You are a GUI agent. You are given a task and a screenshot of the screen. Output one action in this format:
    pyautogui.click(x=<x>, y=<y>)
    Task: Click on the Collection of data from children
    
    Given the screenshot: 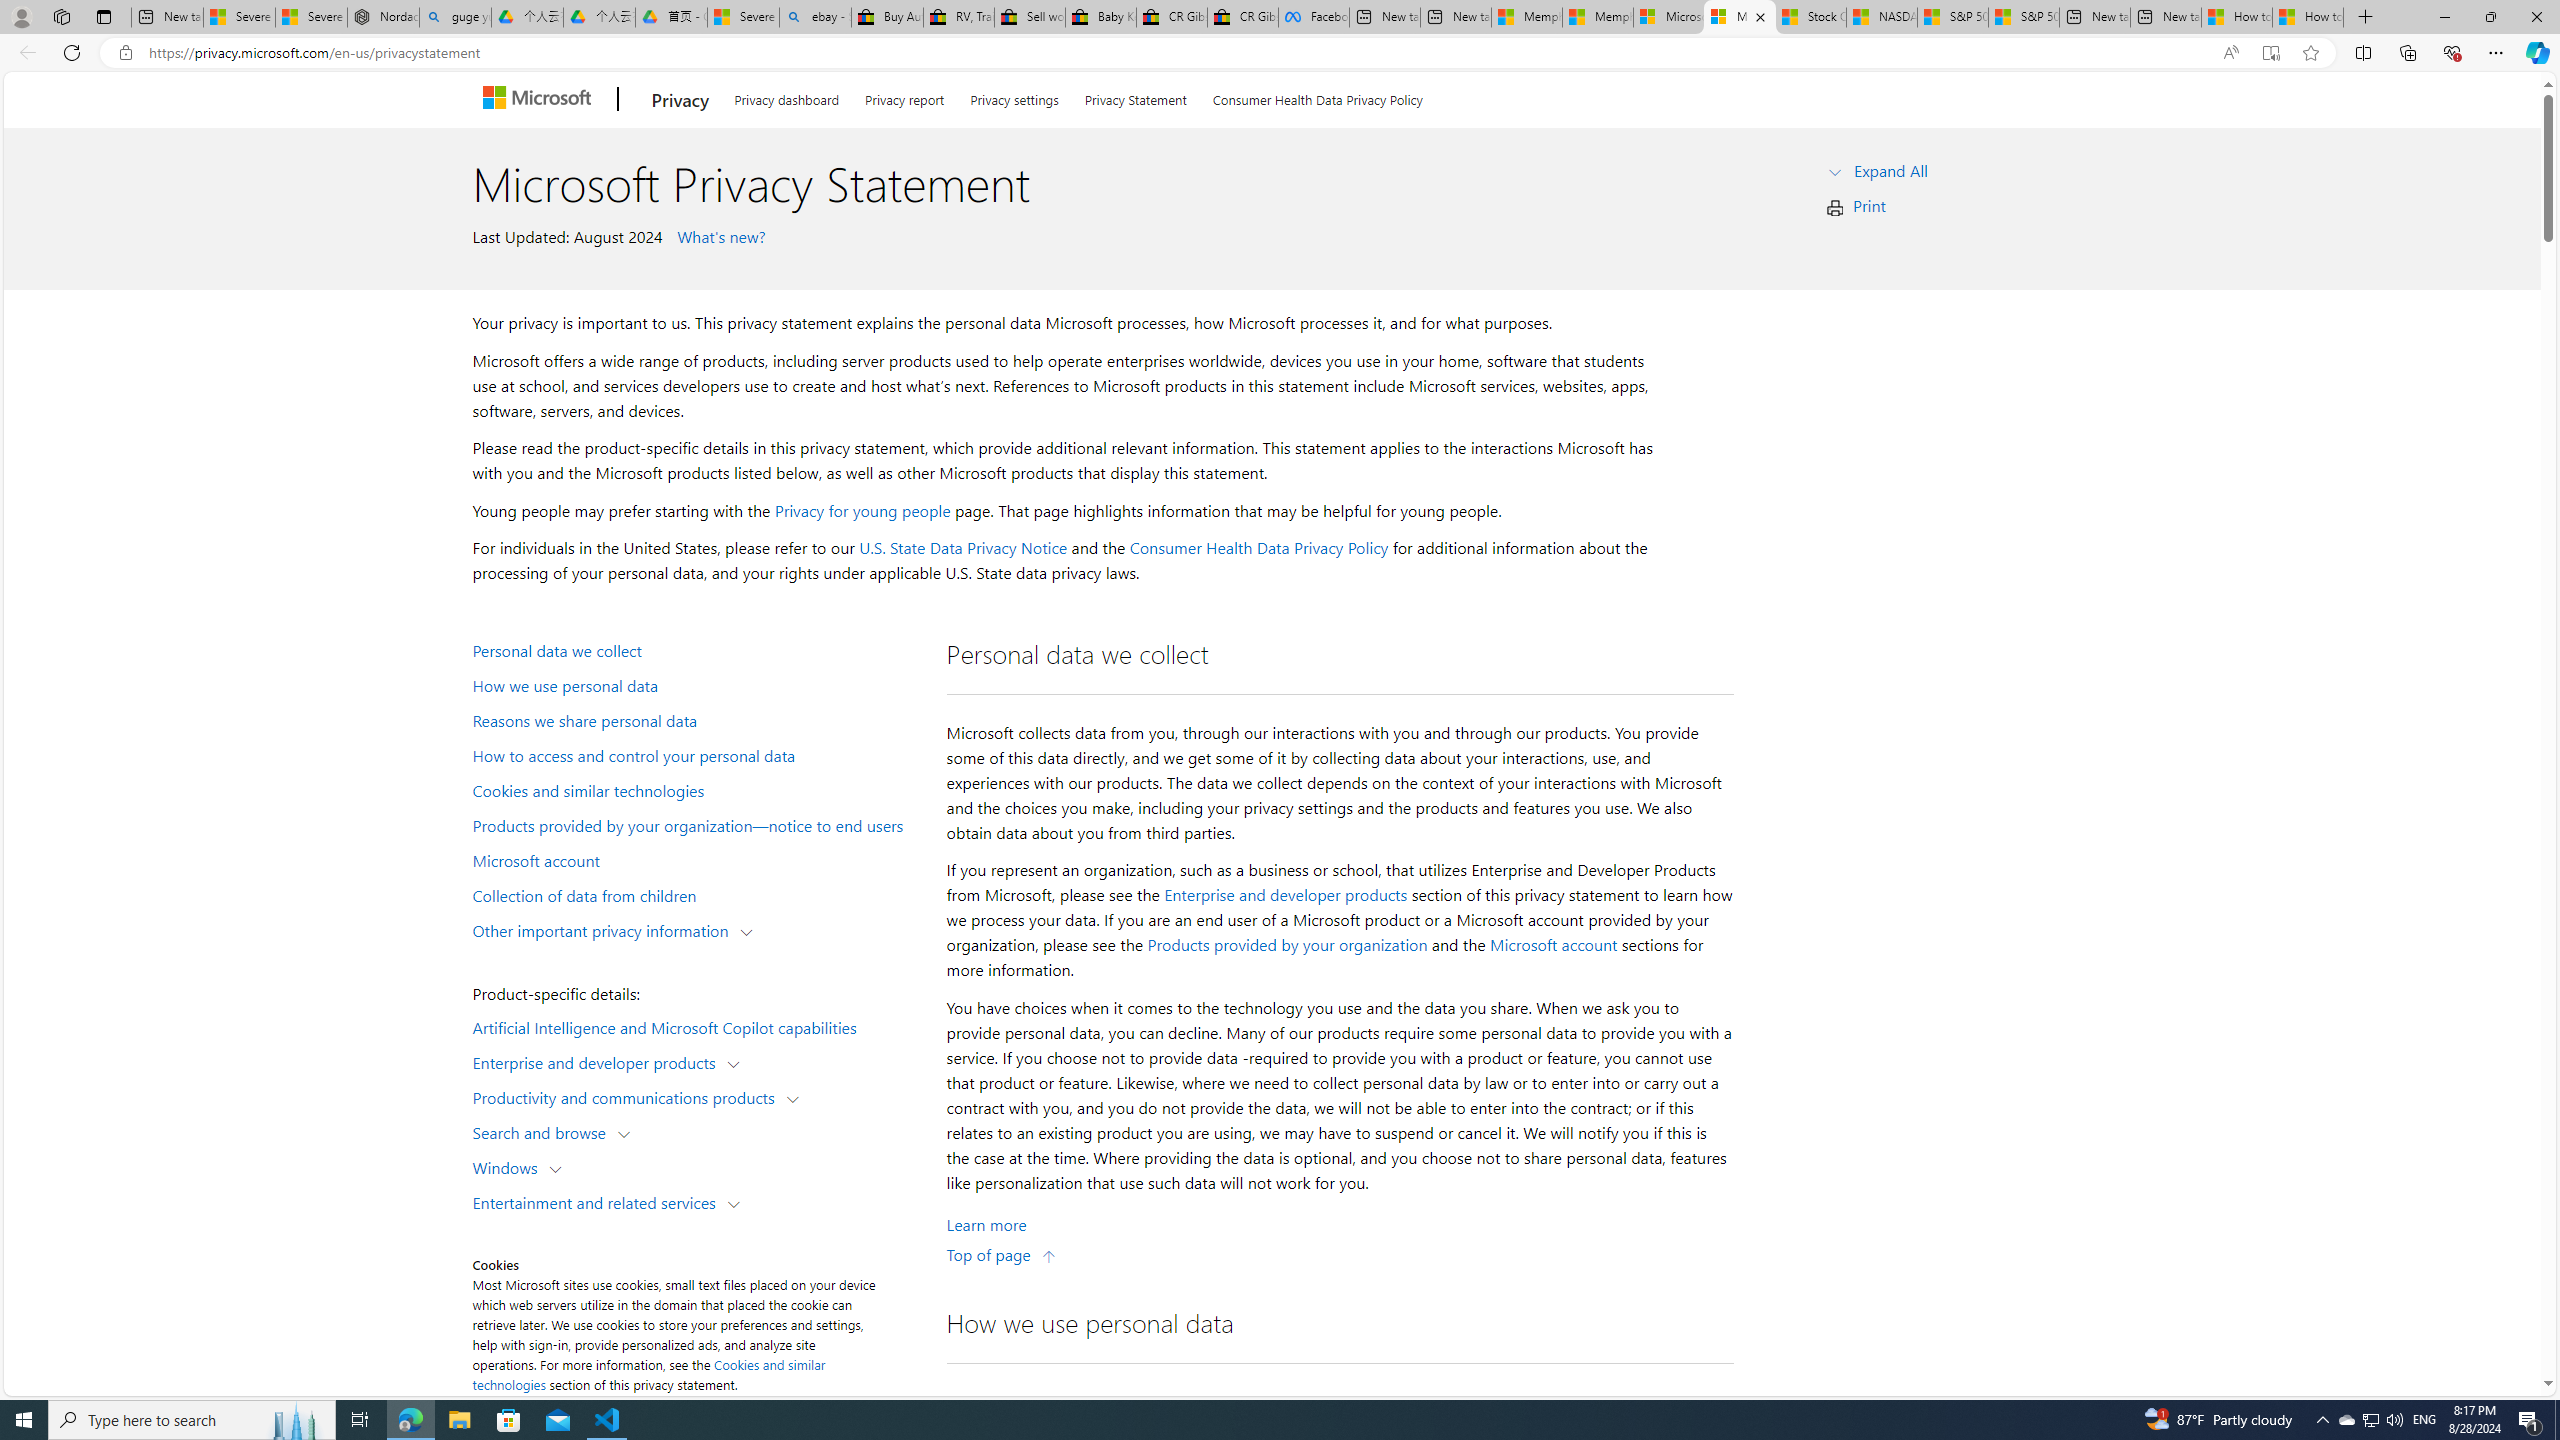 What is the action you would take?
    pyautogui.click(x=696, y=894)
    